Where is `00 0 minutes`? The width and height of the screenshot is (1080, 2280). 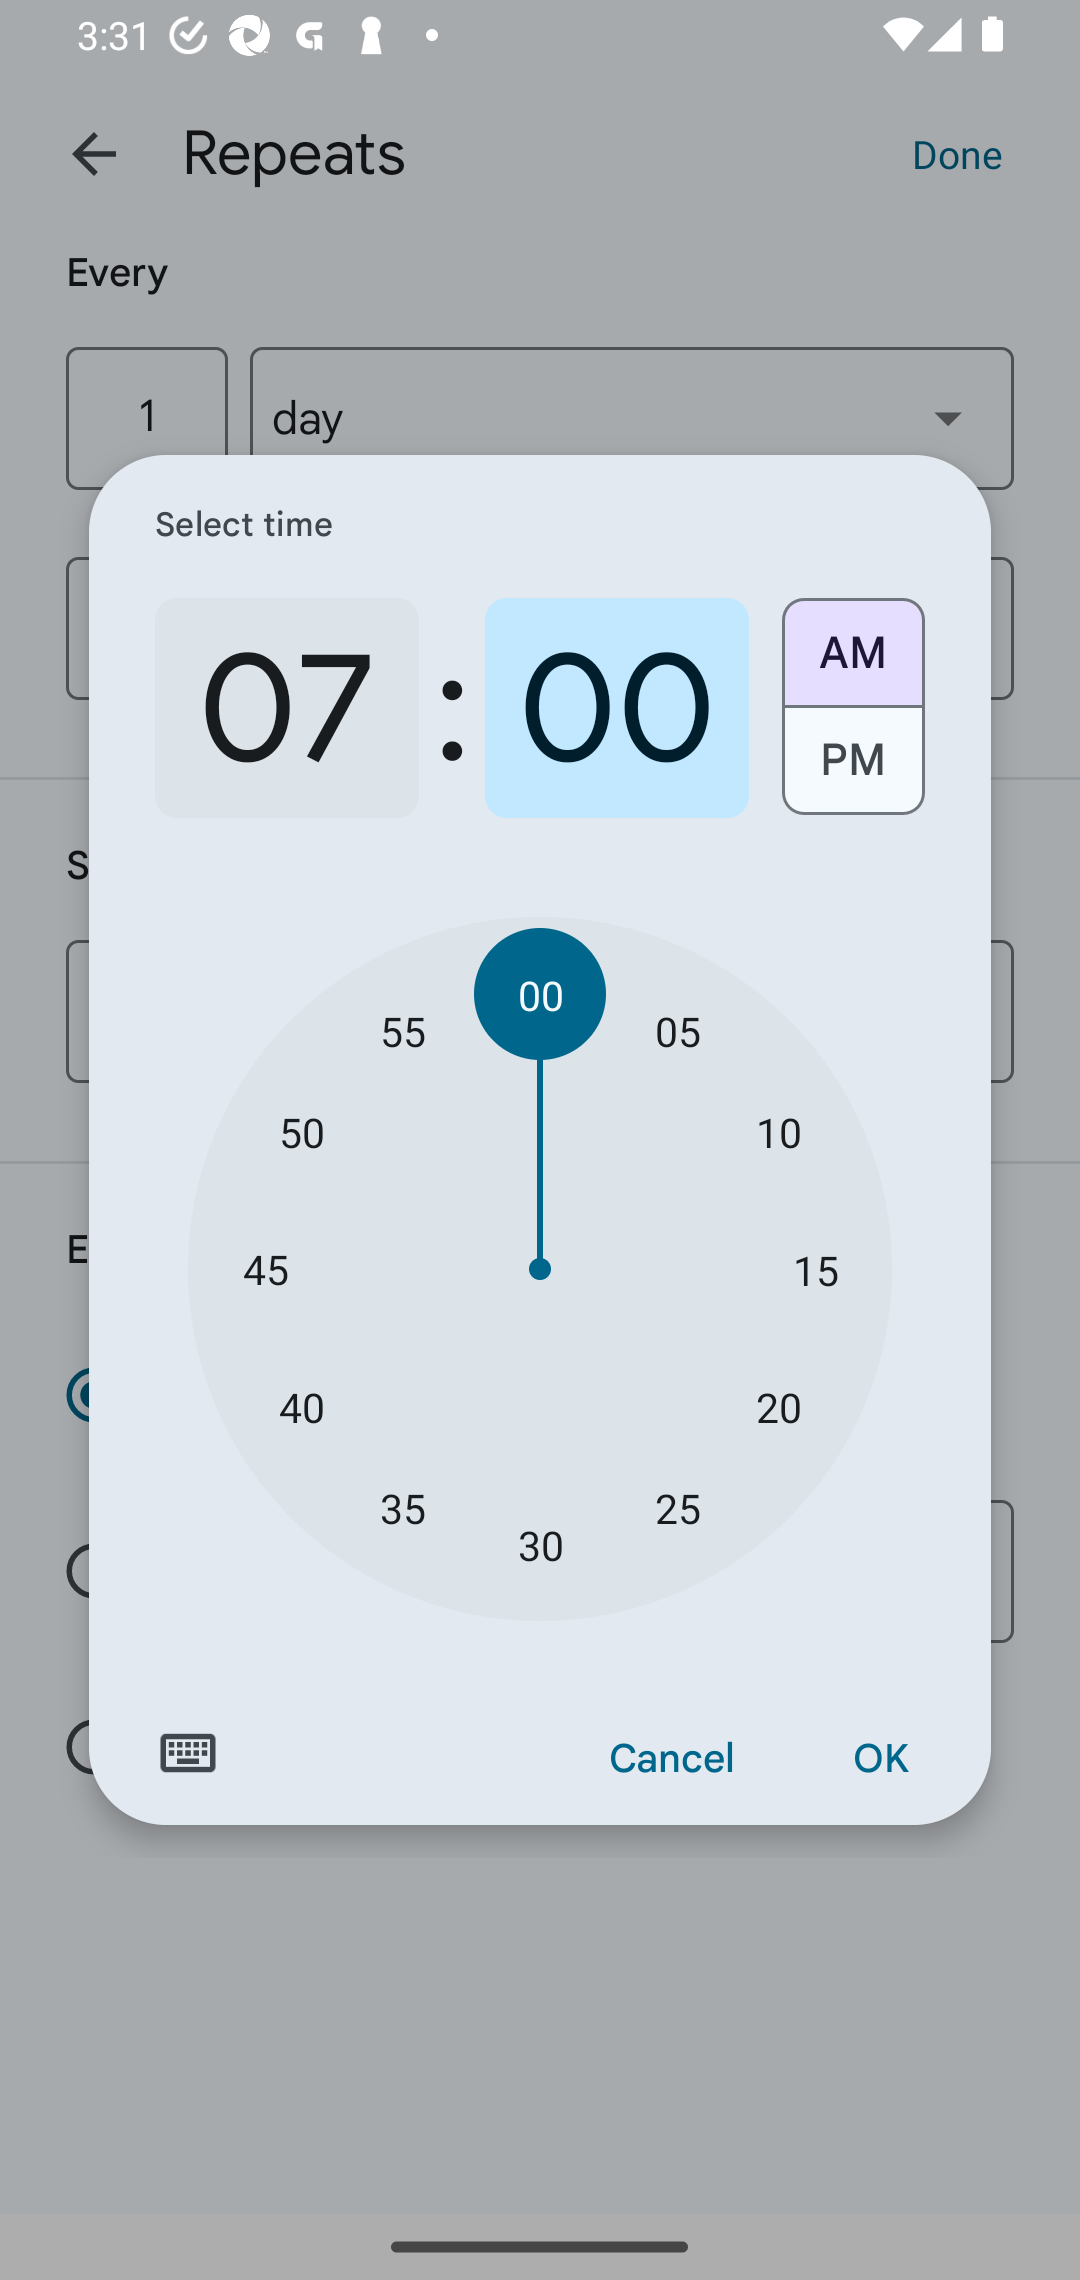
00 0 minutes is located at coordinates (616, 708).